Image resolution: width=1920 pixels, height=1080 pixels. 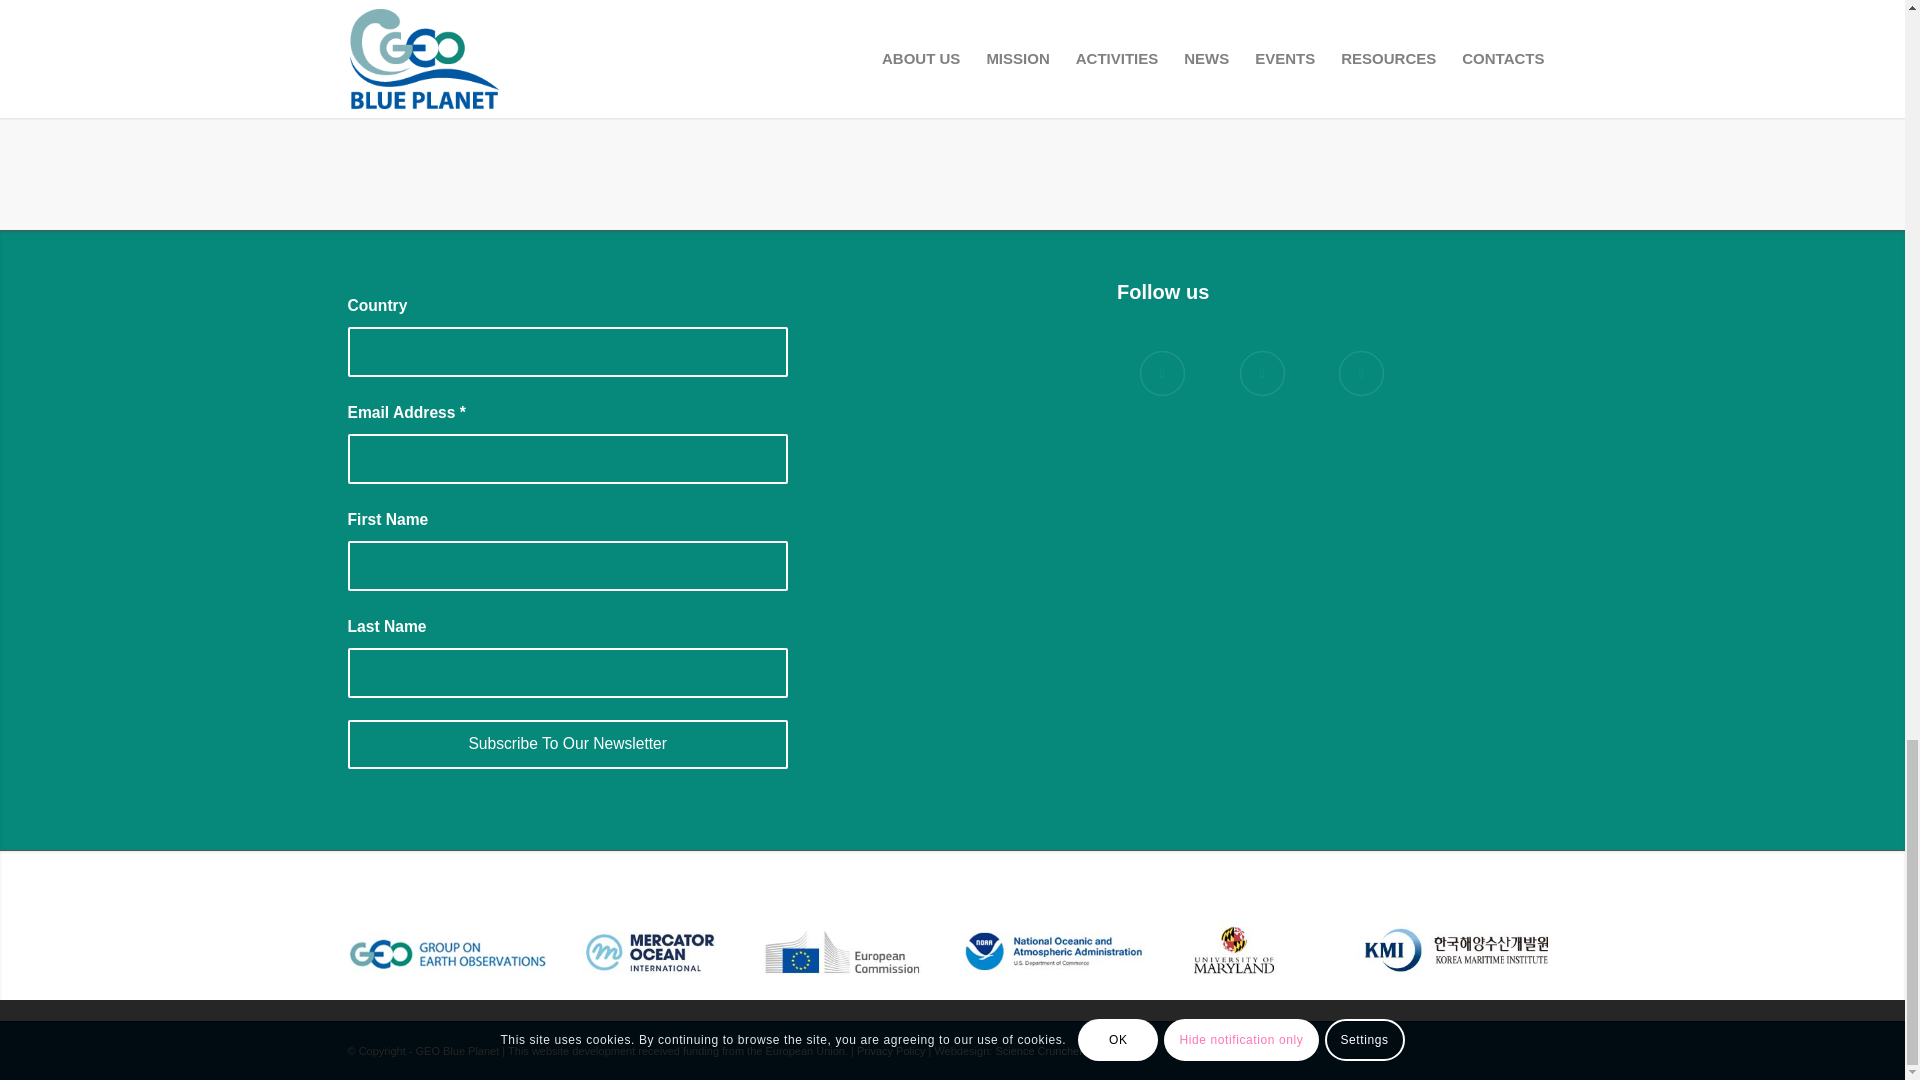 I want to click on Privacy Policy, so click(x=890, y=1051).